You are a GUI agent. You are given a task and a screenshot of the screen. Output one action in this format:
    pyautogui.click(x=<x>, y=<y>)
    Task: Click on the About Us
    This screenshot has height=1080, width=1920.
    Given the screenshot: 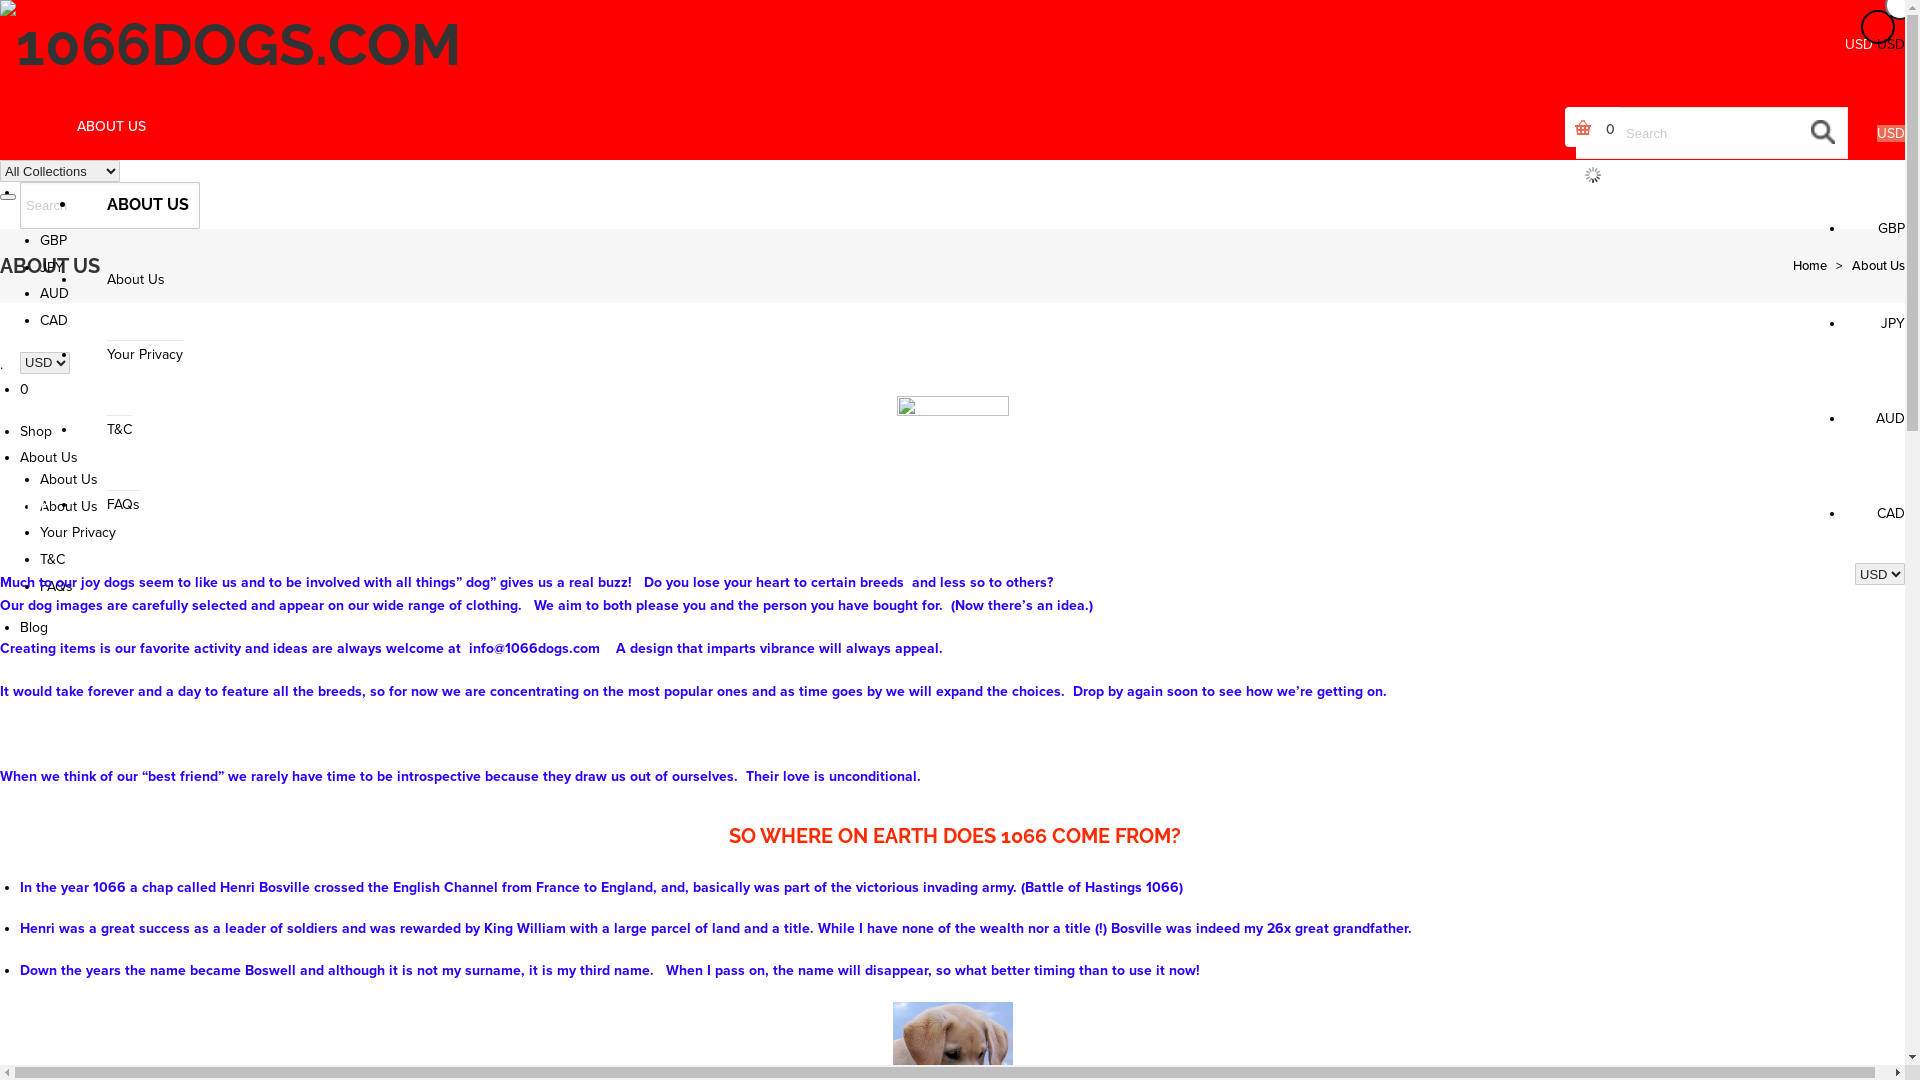 What is the action you would take?
    pyautogui.click(x=49, y=458)
    